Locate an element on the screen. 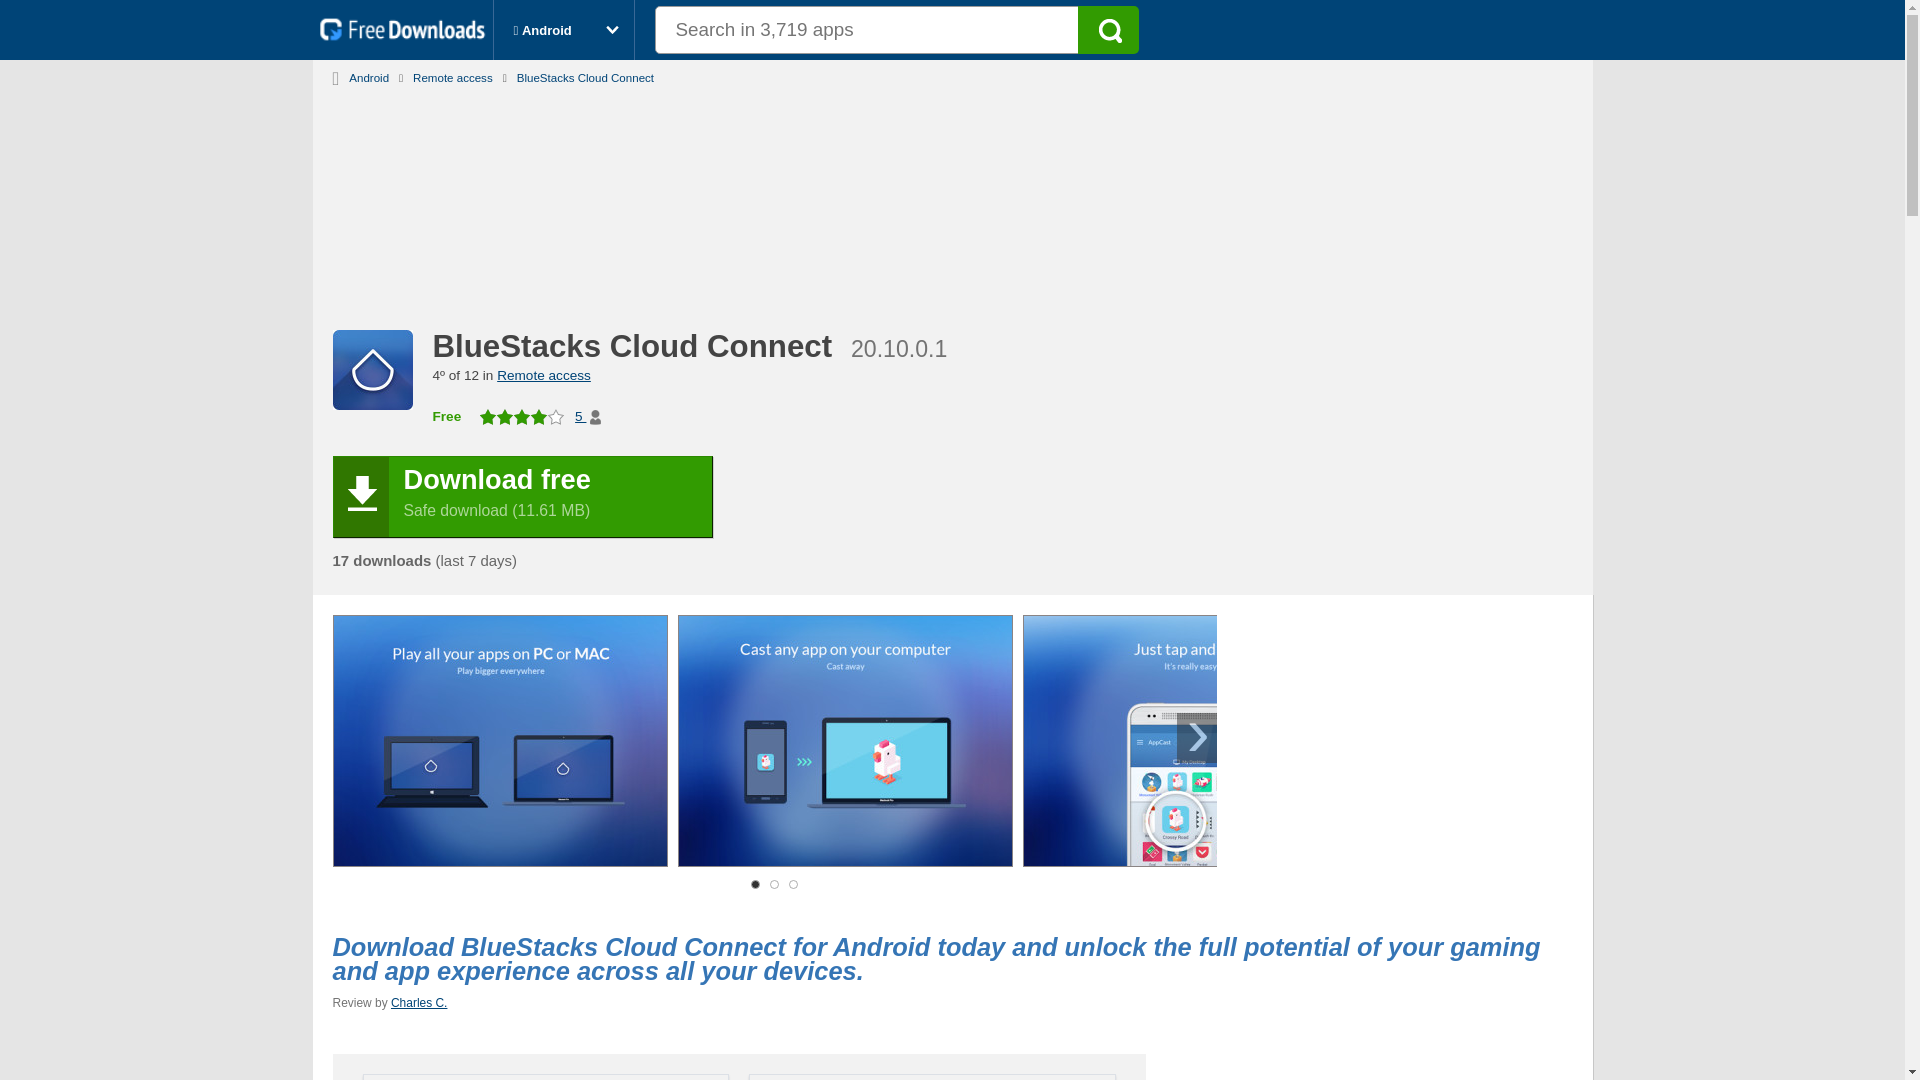 The image size is (1920, 1080). BlueStacks Cloud Connect Imagen 3 is located at coordinates (1189, 742).